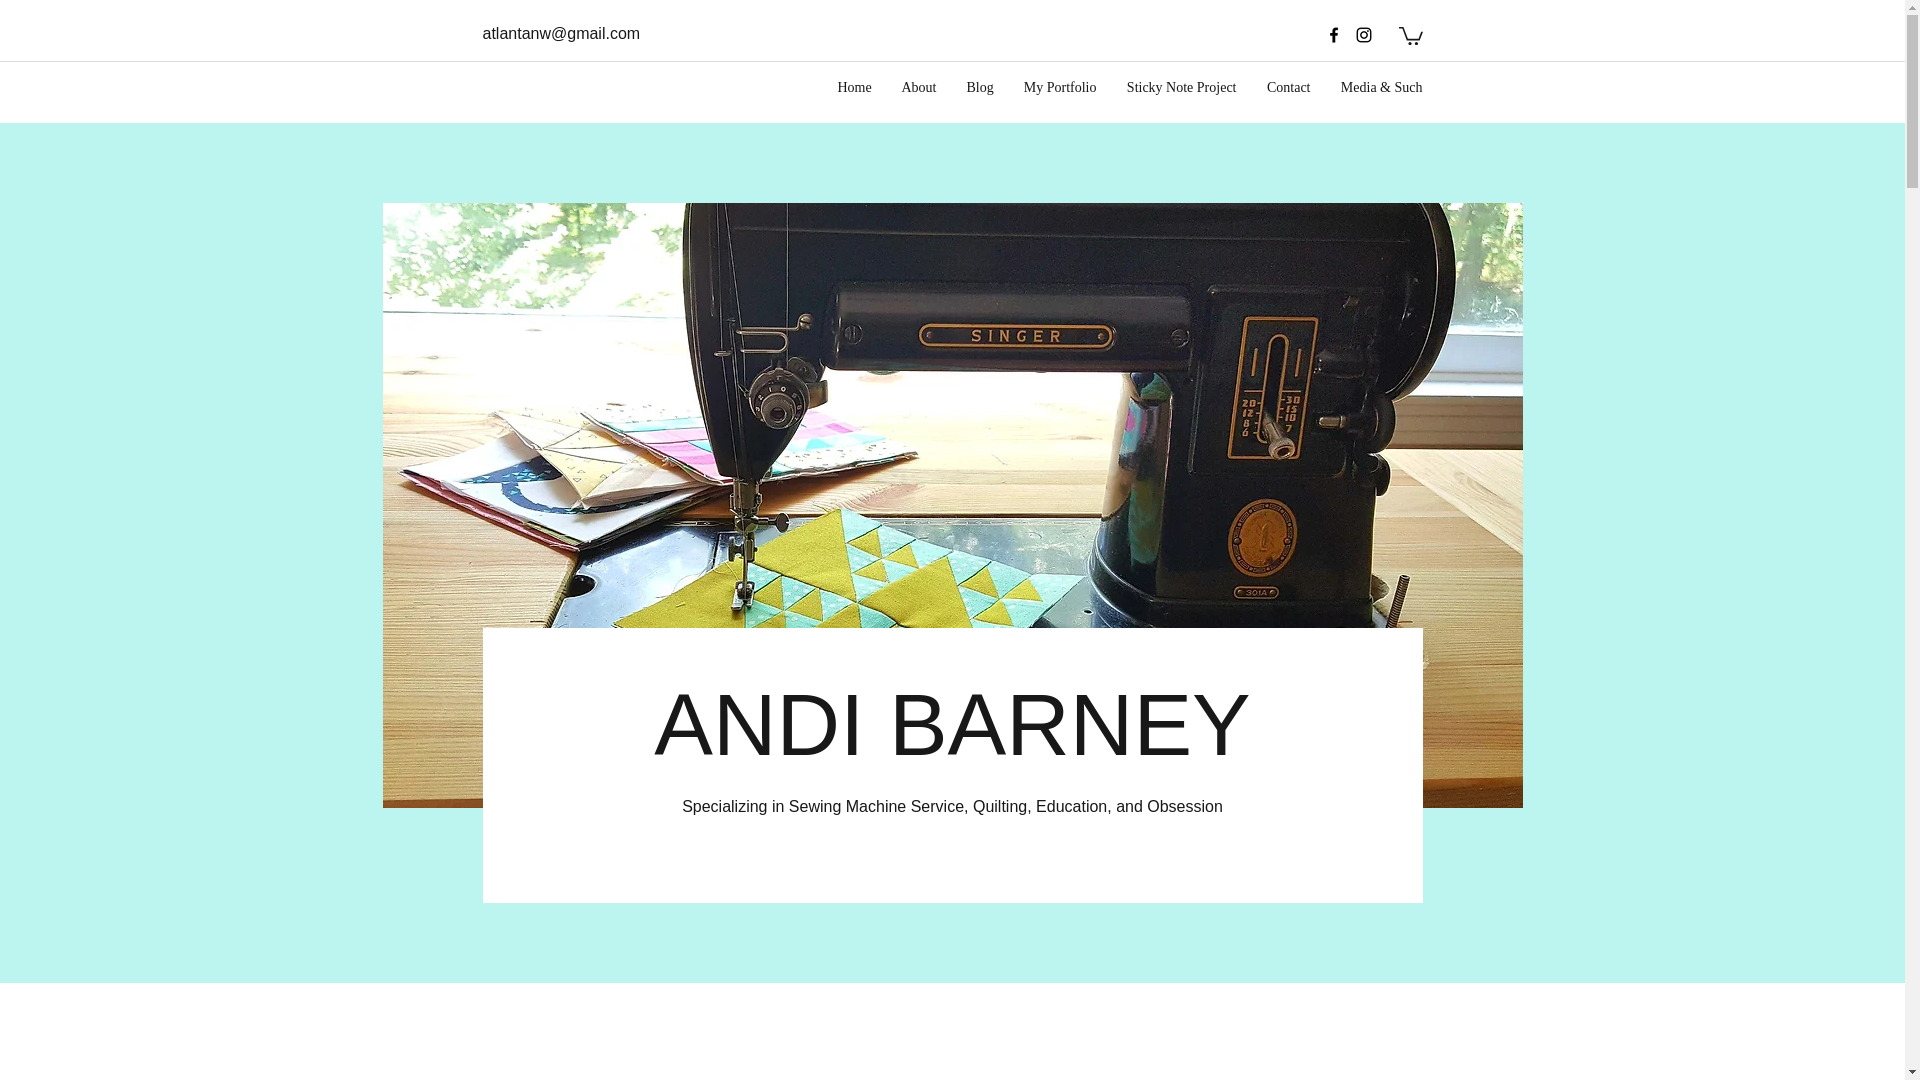 The height and width of the screenshot is (1080, 1920). I want to click on Contact, so click(1288, 88).